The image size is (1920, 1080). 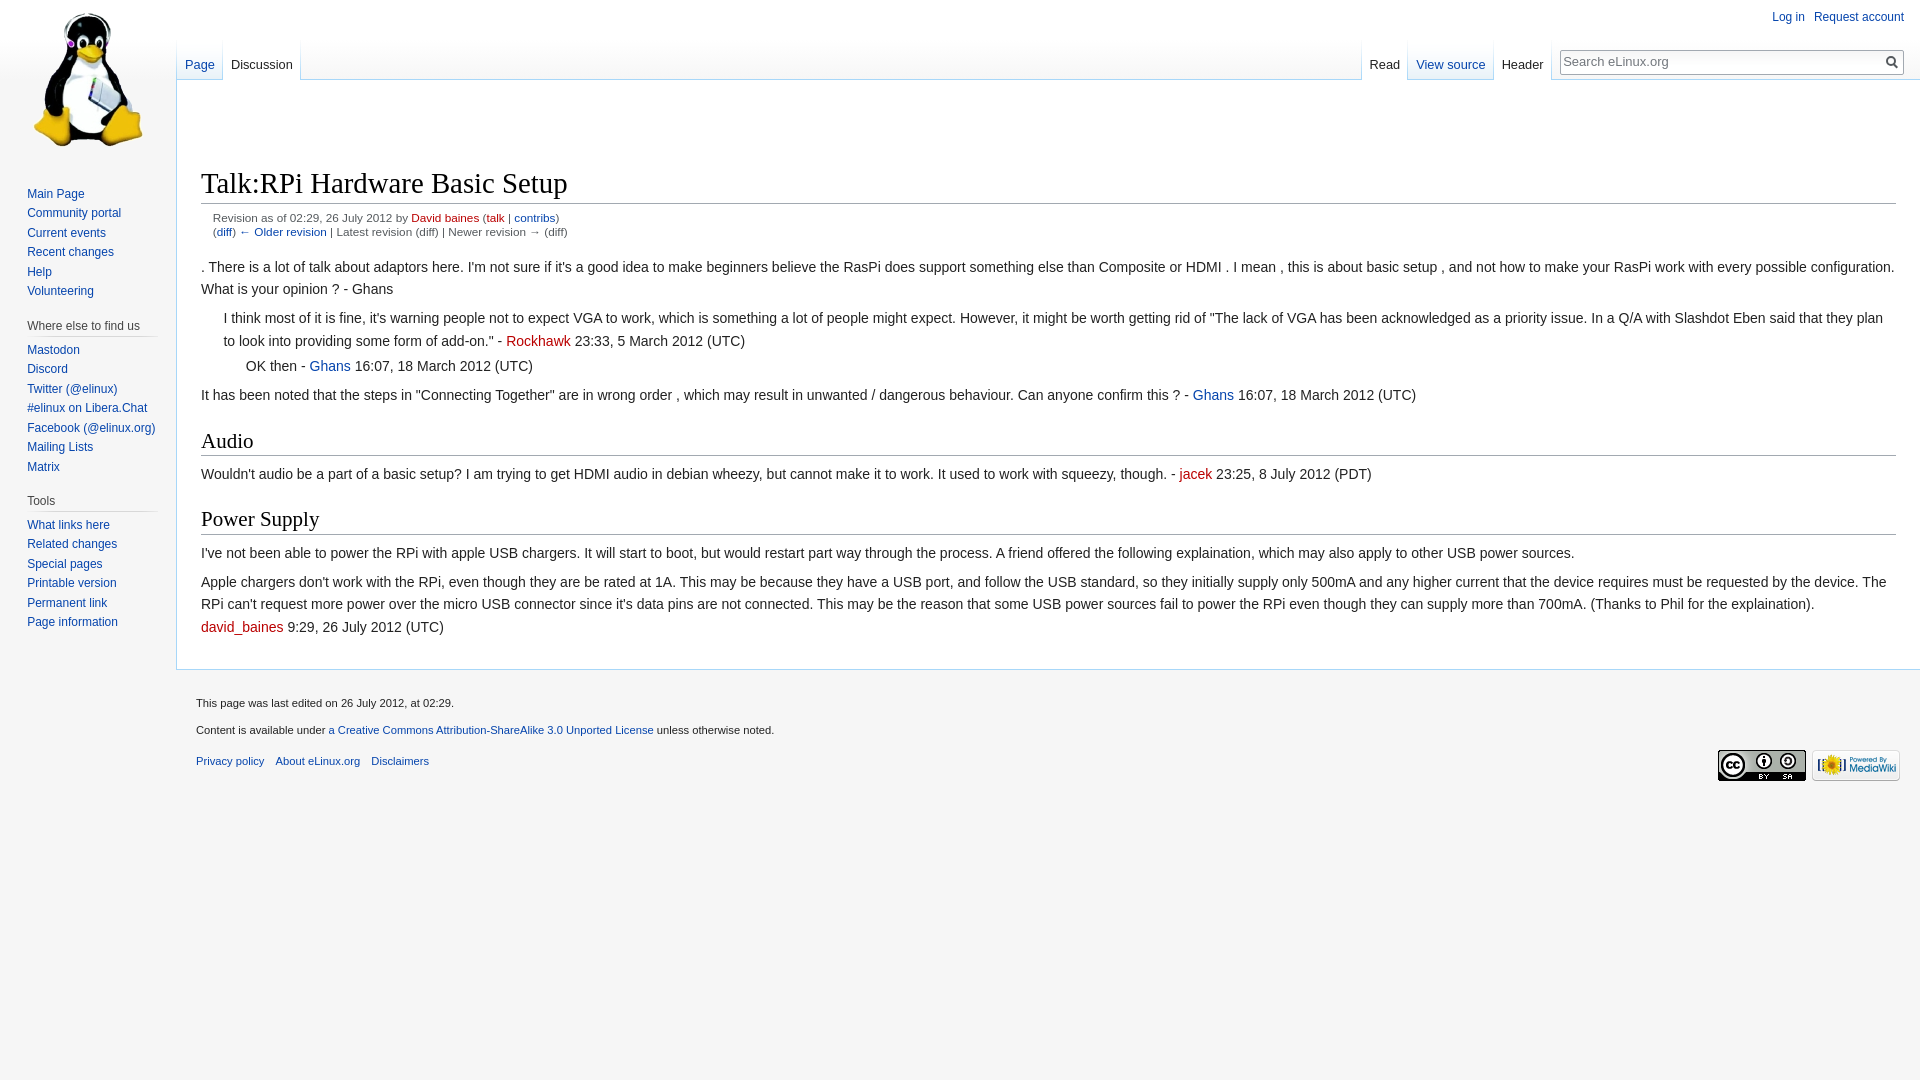 I want to click on David baines, so click(x=444, y=216).